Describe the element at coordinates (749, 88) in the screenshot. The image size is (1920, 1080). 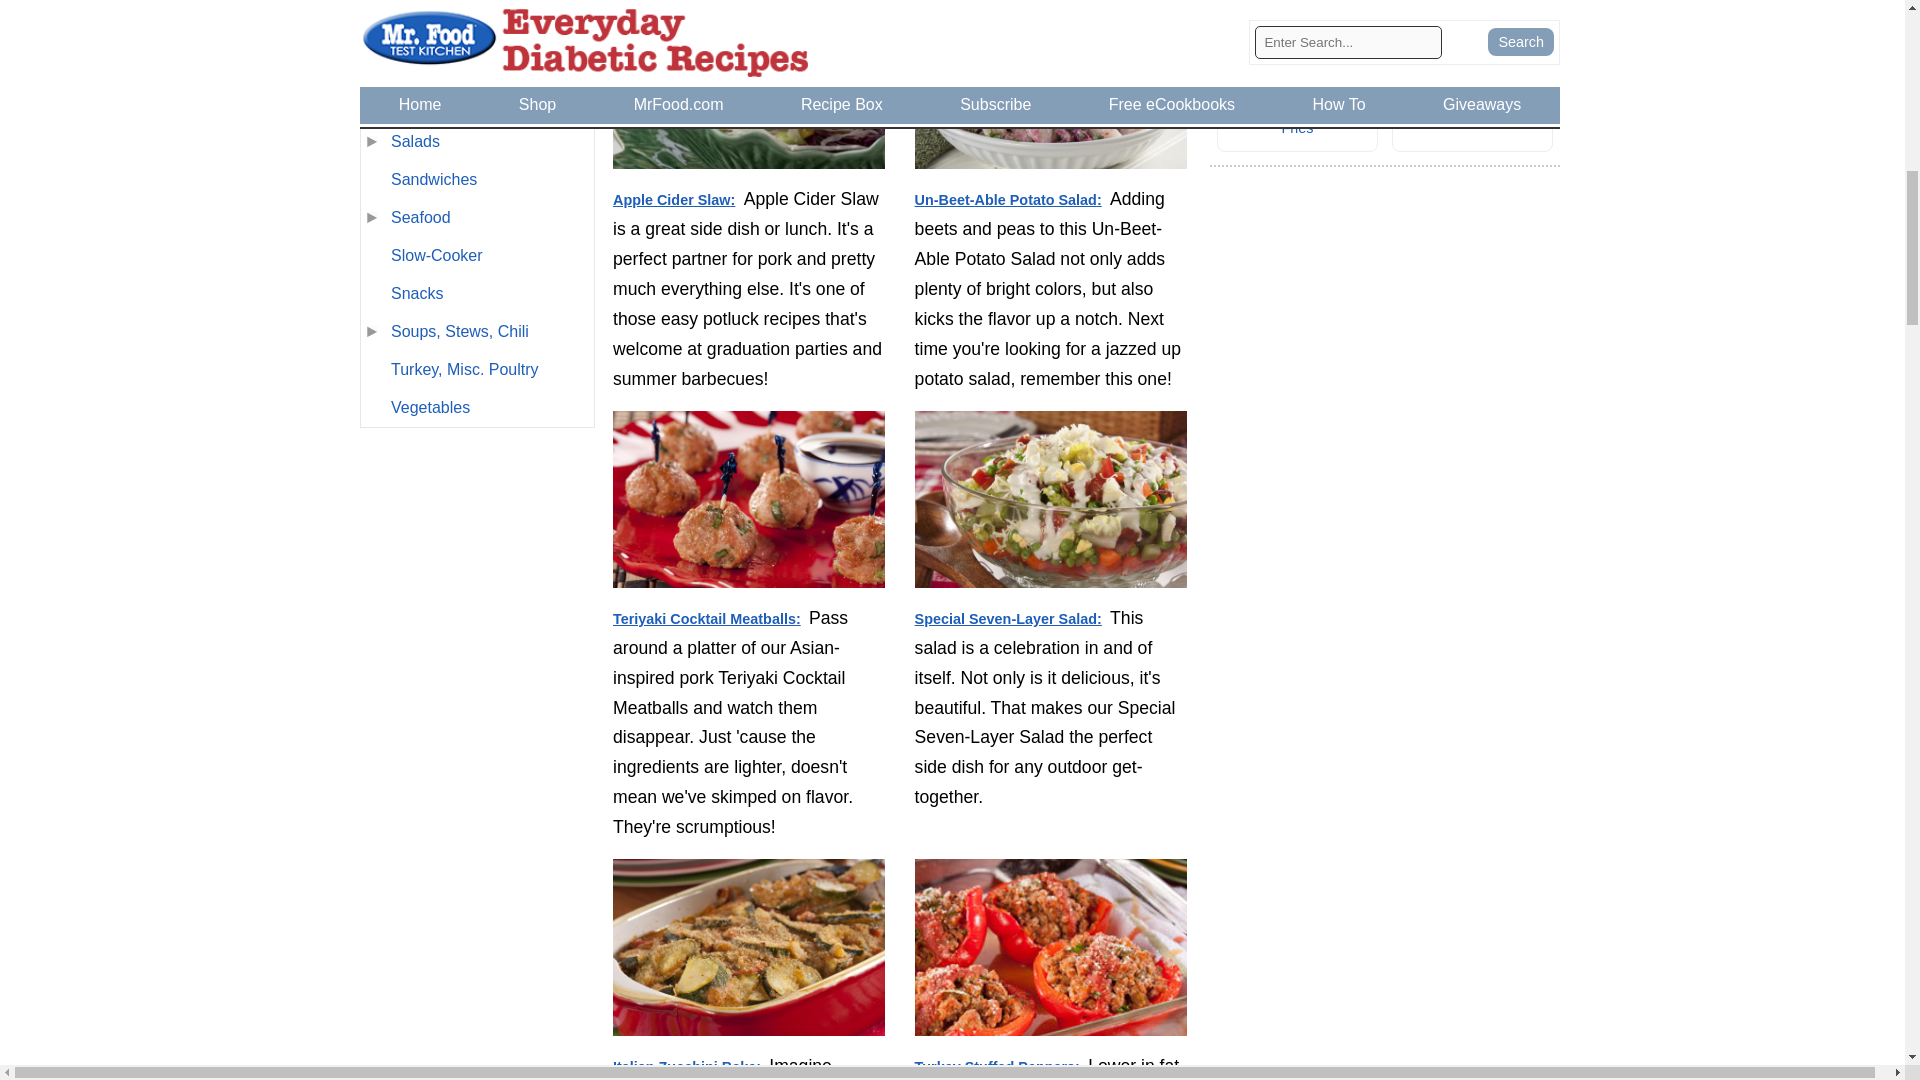
I see `Apple Cider Slaw` at that location.